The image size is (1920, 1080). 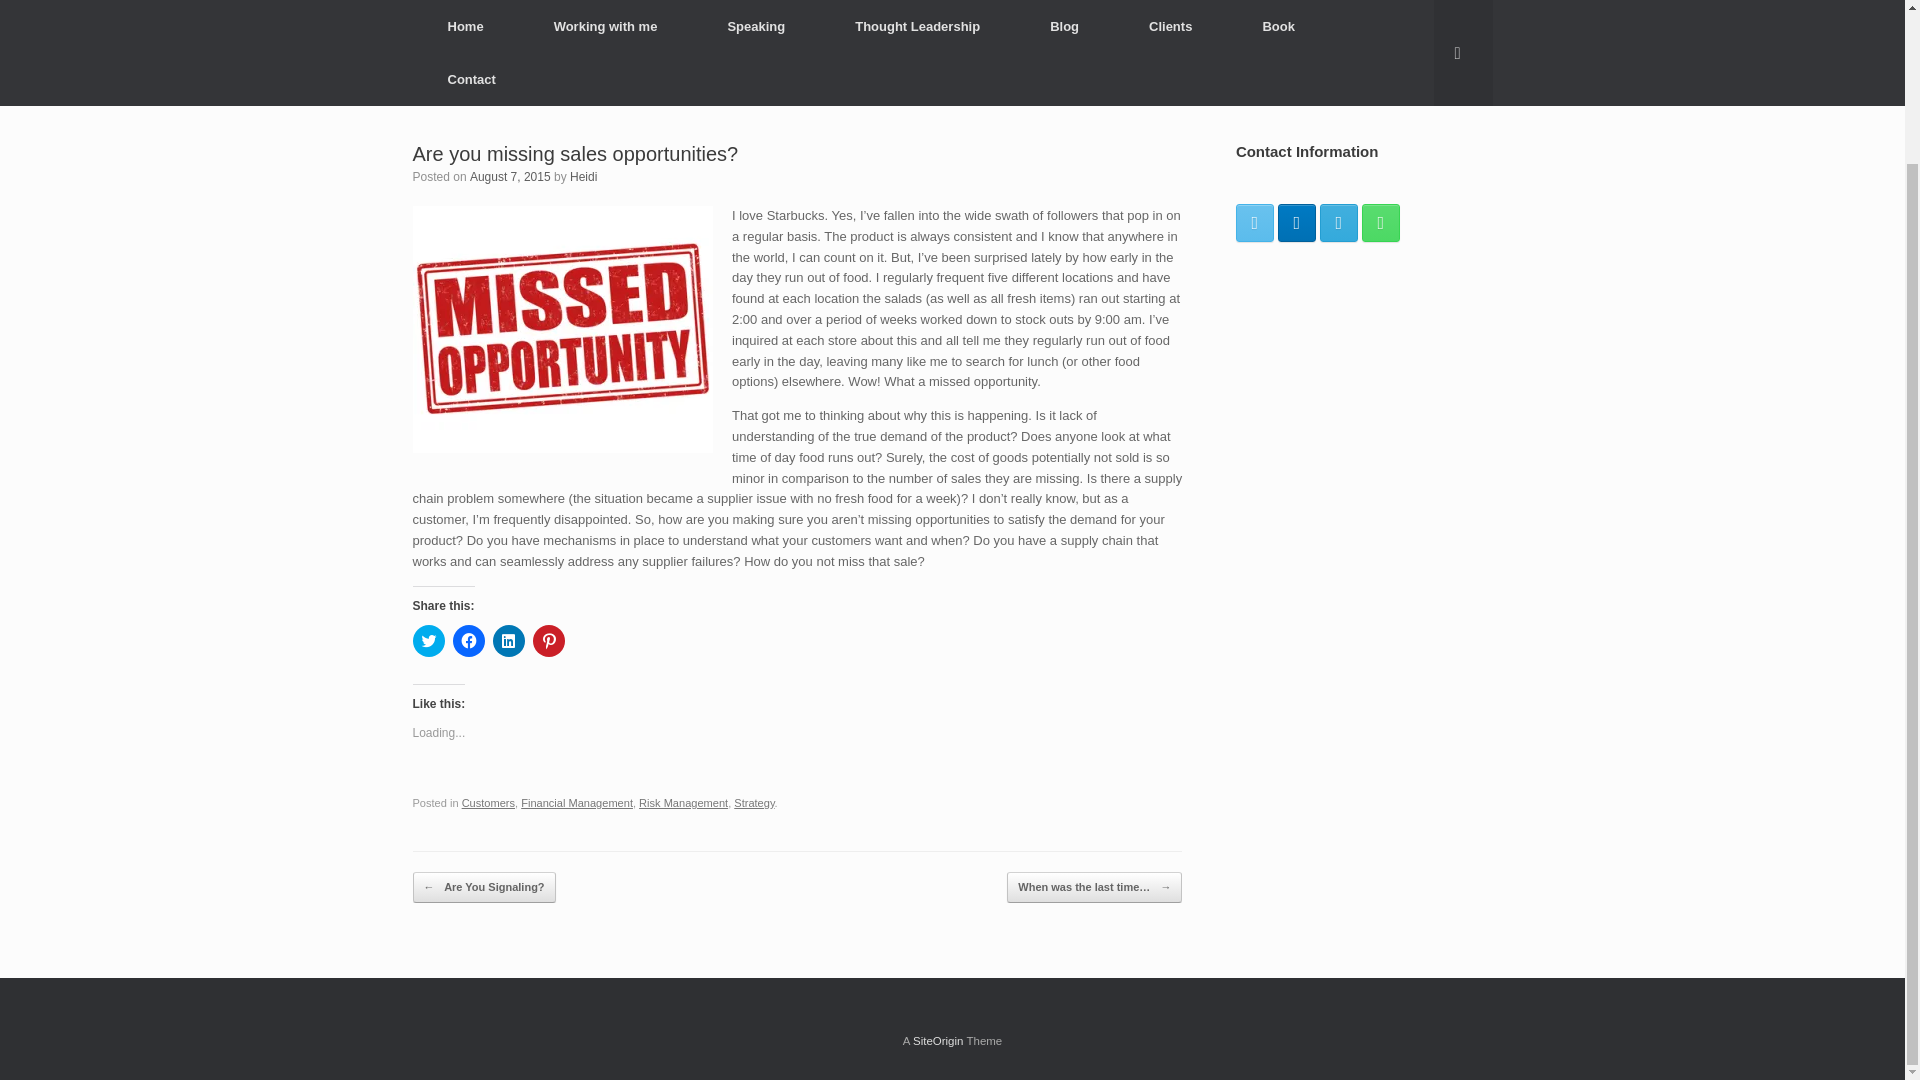 I want to click on View all posts by Heidi, so click(x=584, y=176).